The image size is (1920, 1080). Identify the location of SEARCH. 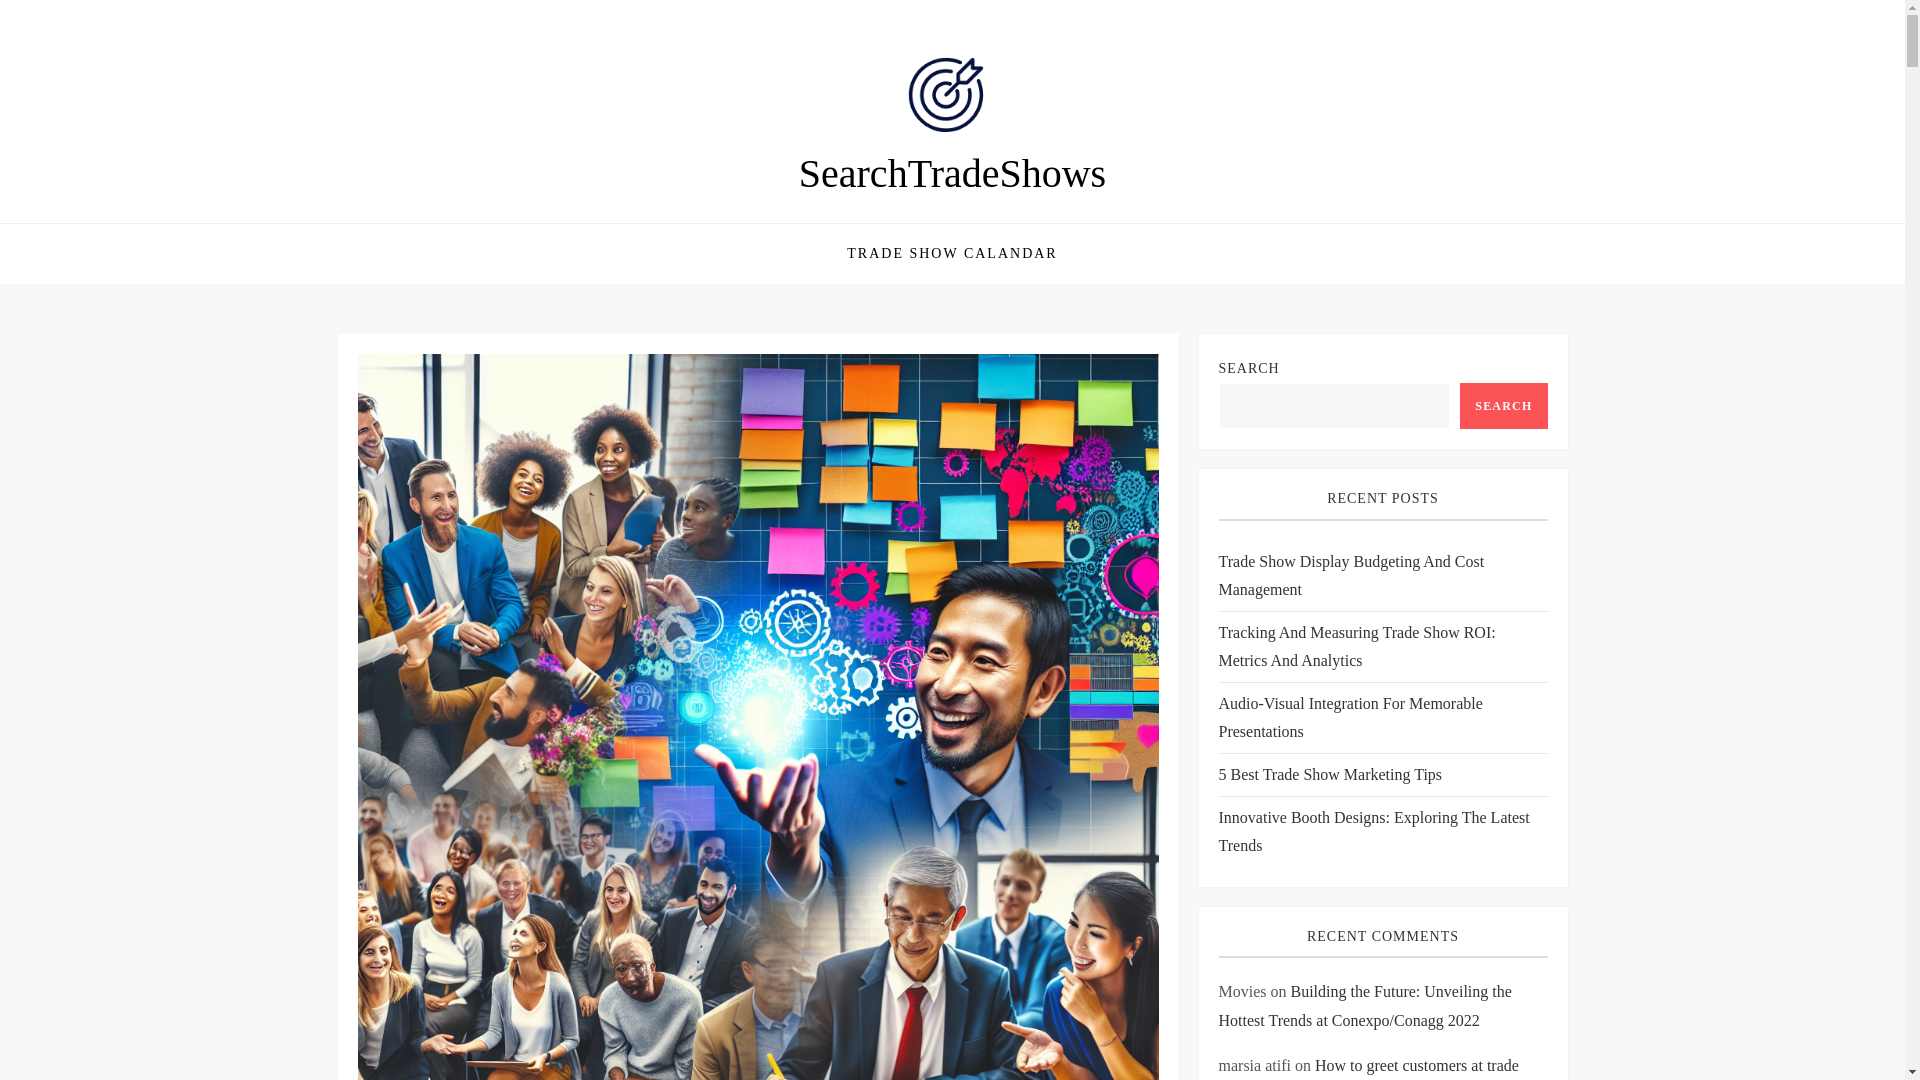
(1503, 406).